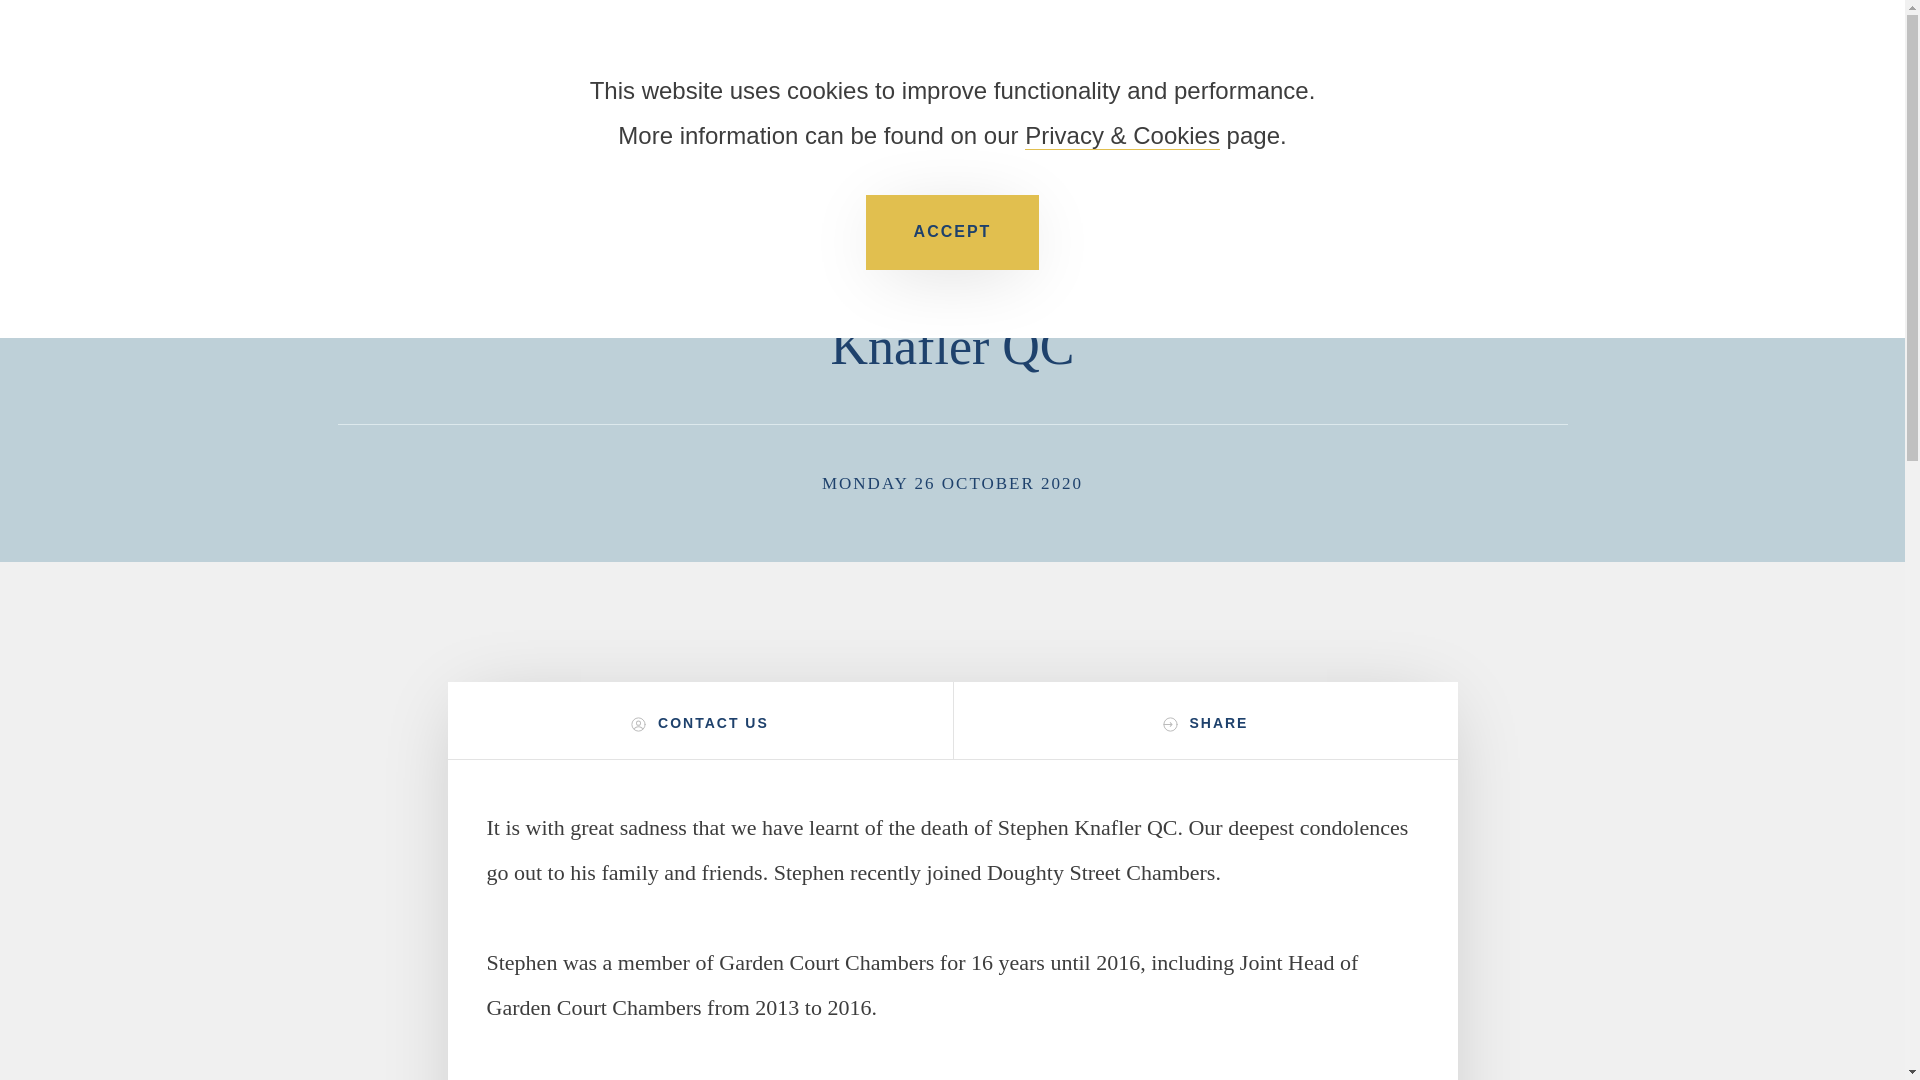 The image size is (1920, 1080). I want to click on ACCEPT, so click(952, 232).